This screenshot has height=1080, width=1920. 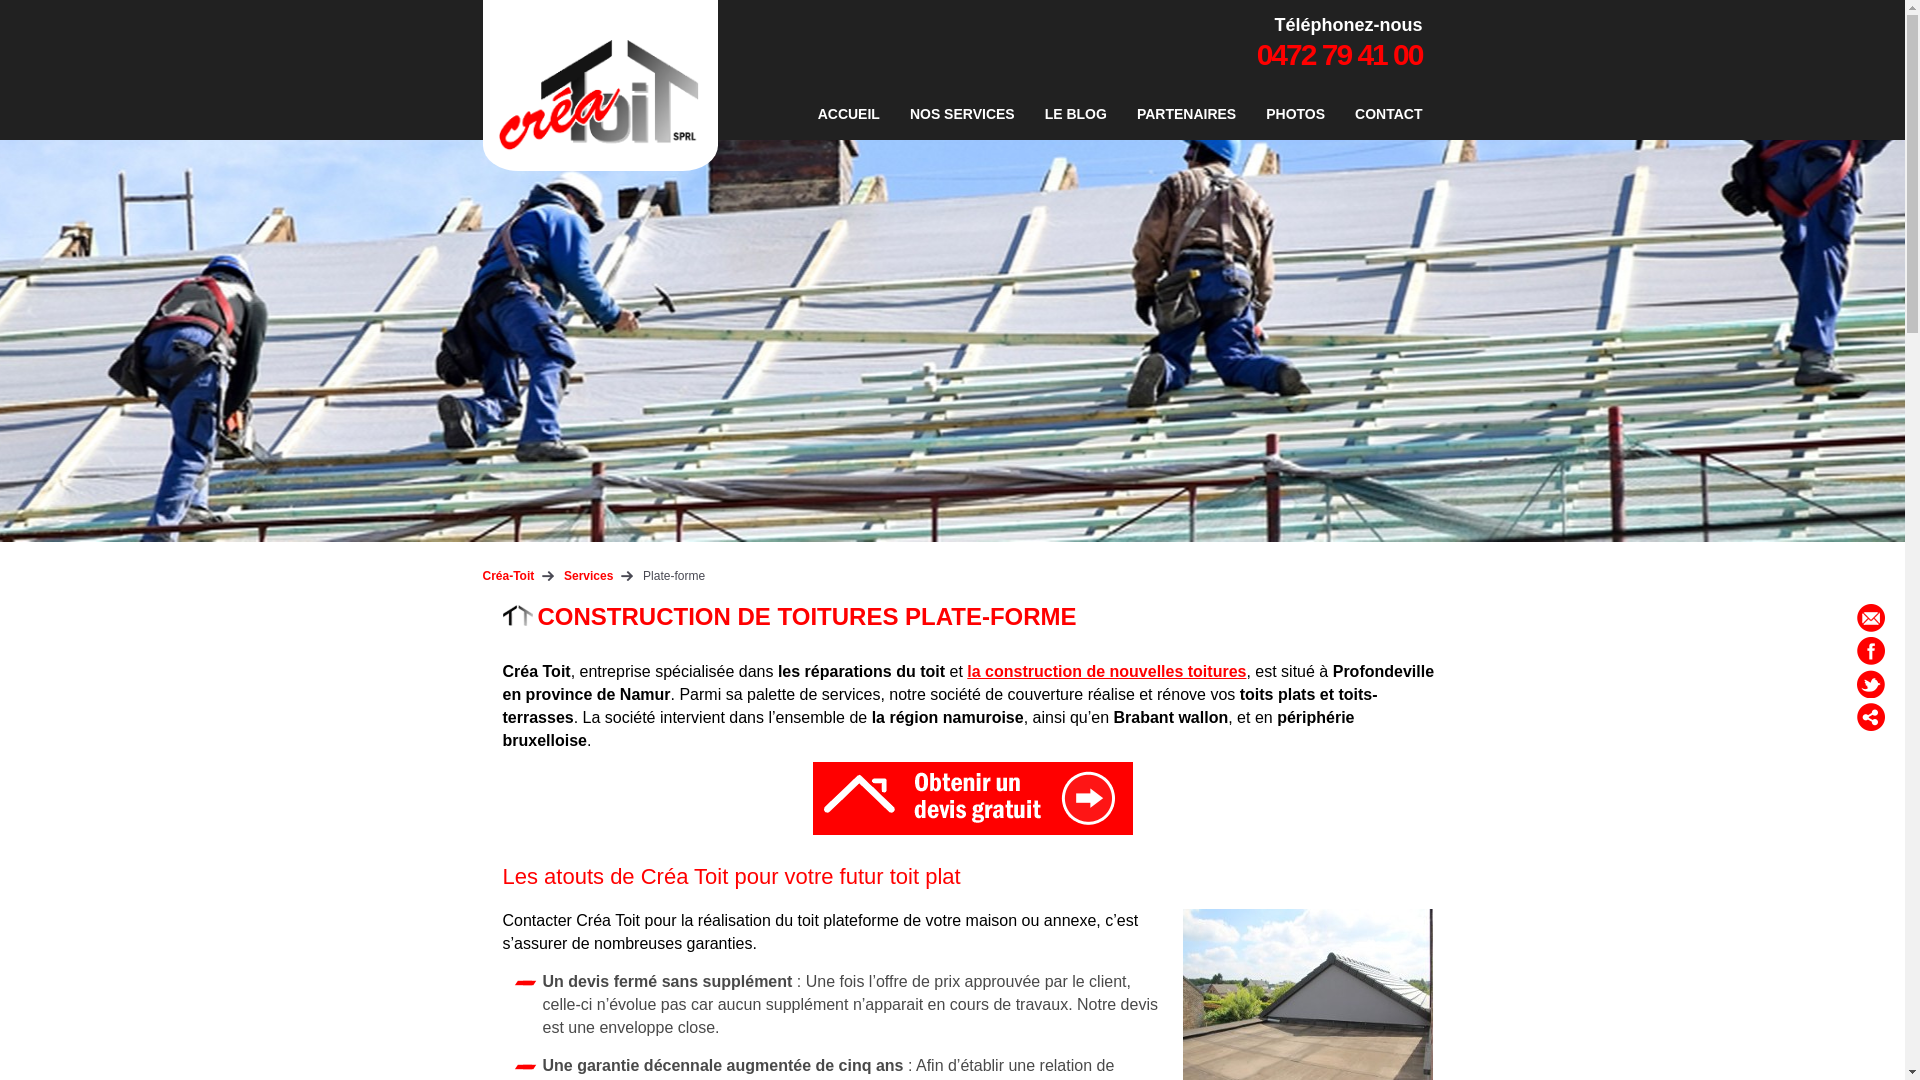 I want to click on LE BLOG, so click(x=1076, y=114).